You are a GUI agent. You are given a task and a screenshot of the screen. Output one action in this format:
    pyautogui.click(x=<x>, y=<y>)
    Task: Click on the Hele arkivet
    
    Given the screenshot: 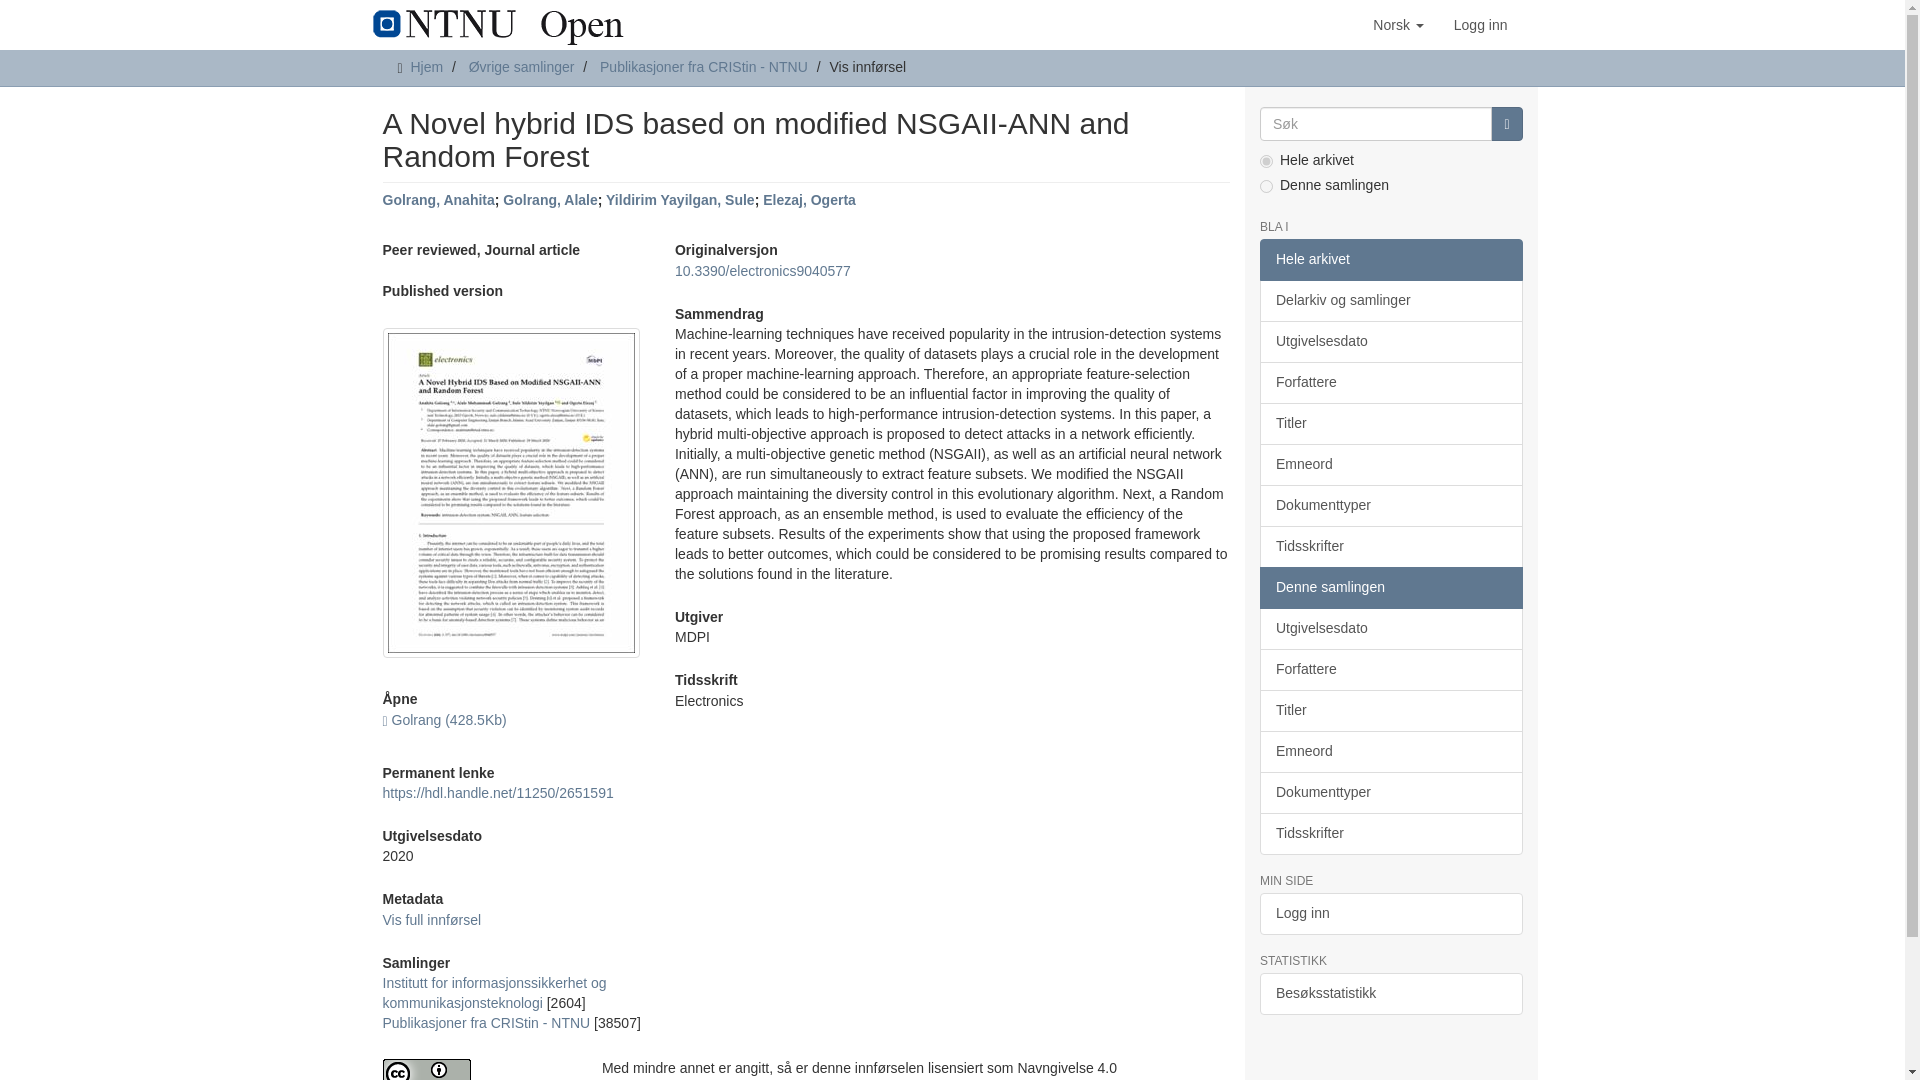 What is the action you would take?
    pyautogui.click(x=1390, y=259)
    